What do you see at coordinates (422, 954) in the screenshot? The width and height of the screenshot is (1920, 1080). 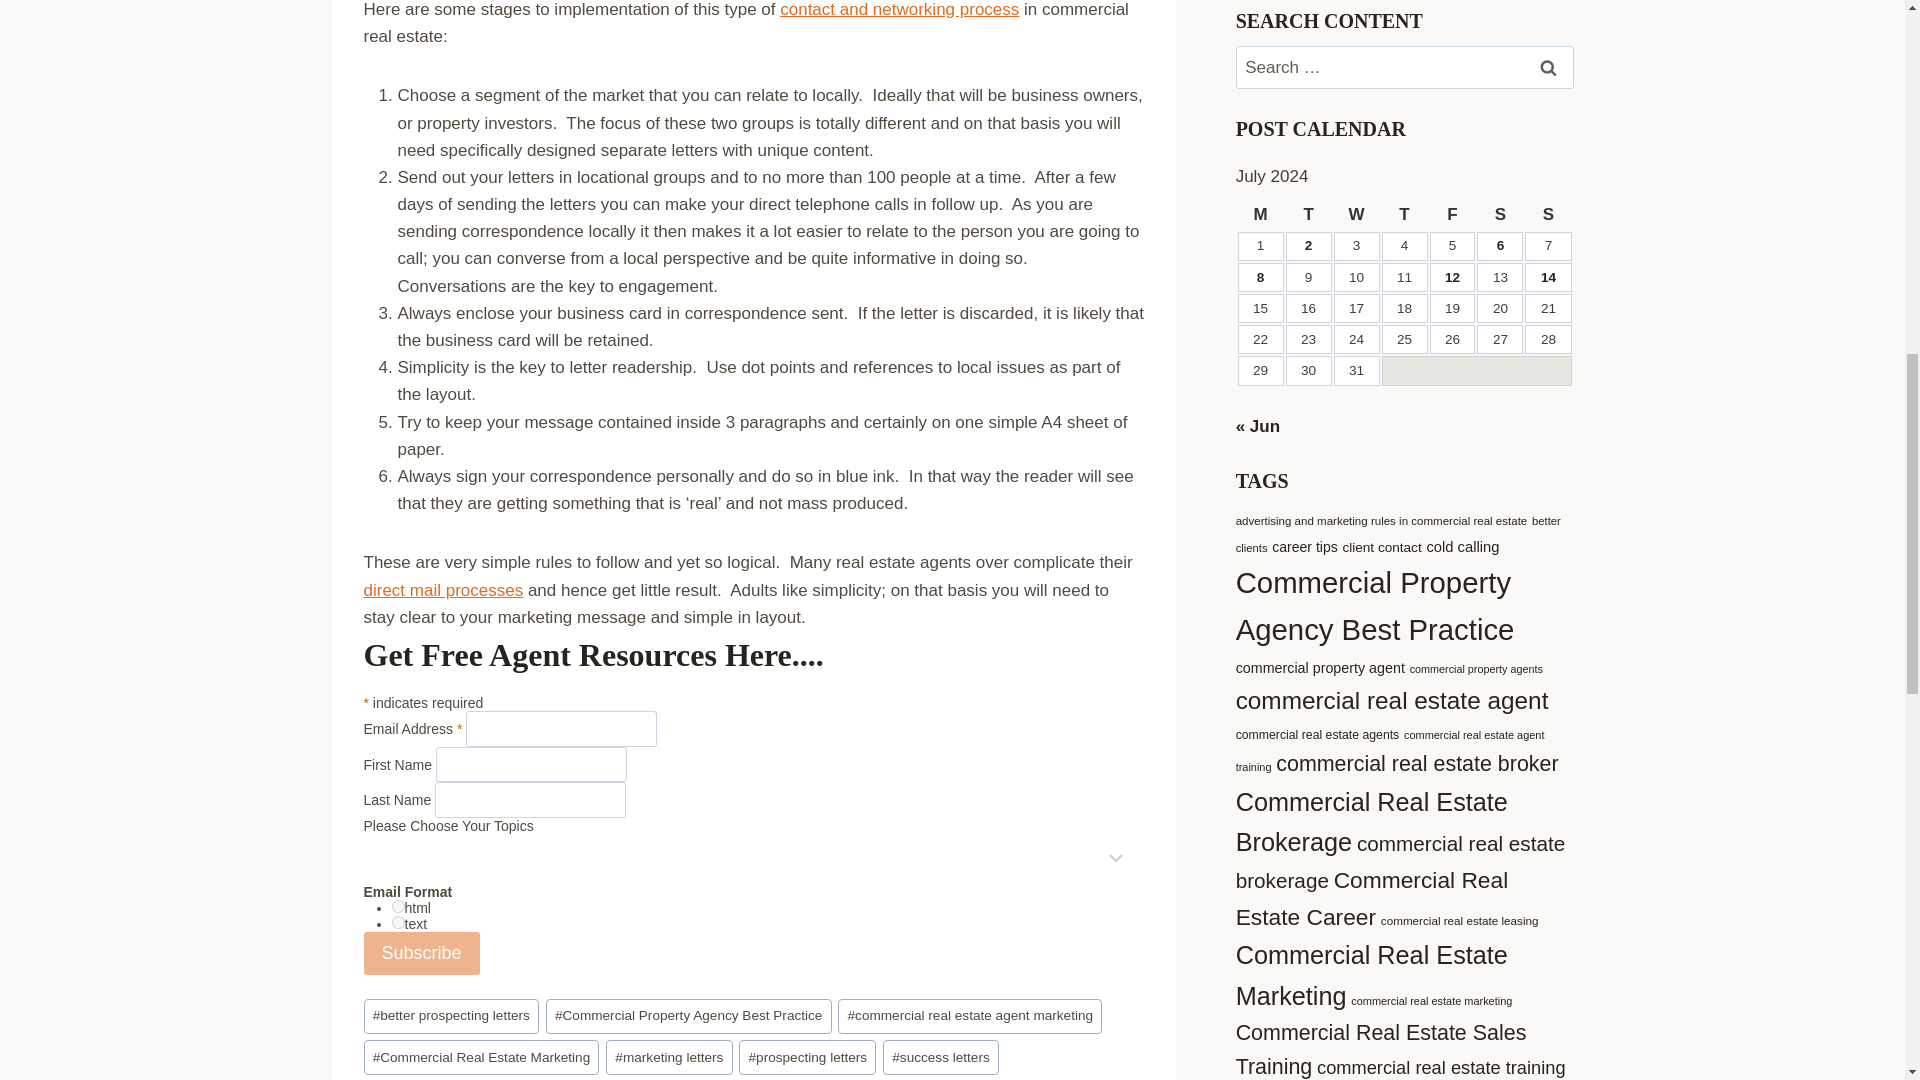 I see `Subscribe` at bounding box center [422, 954].